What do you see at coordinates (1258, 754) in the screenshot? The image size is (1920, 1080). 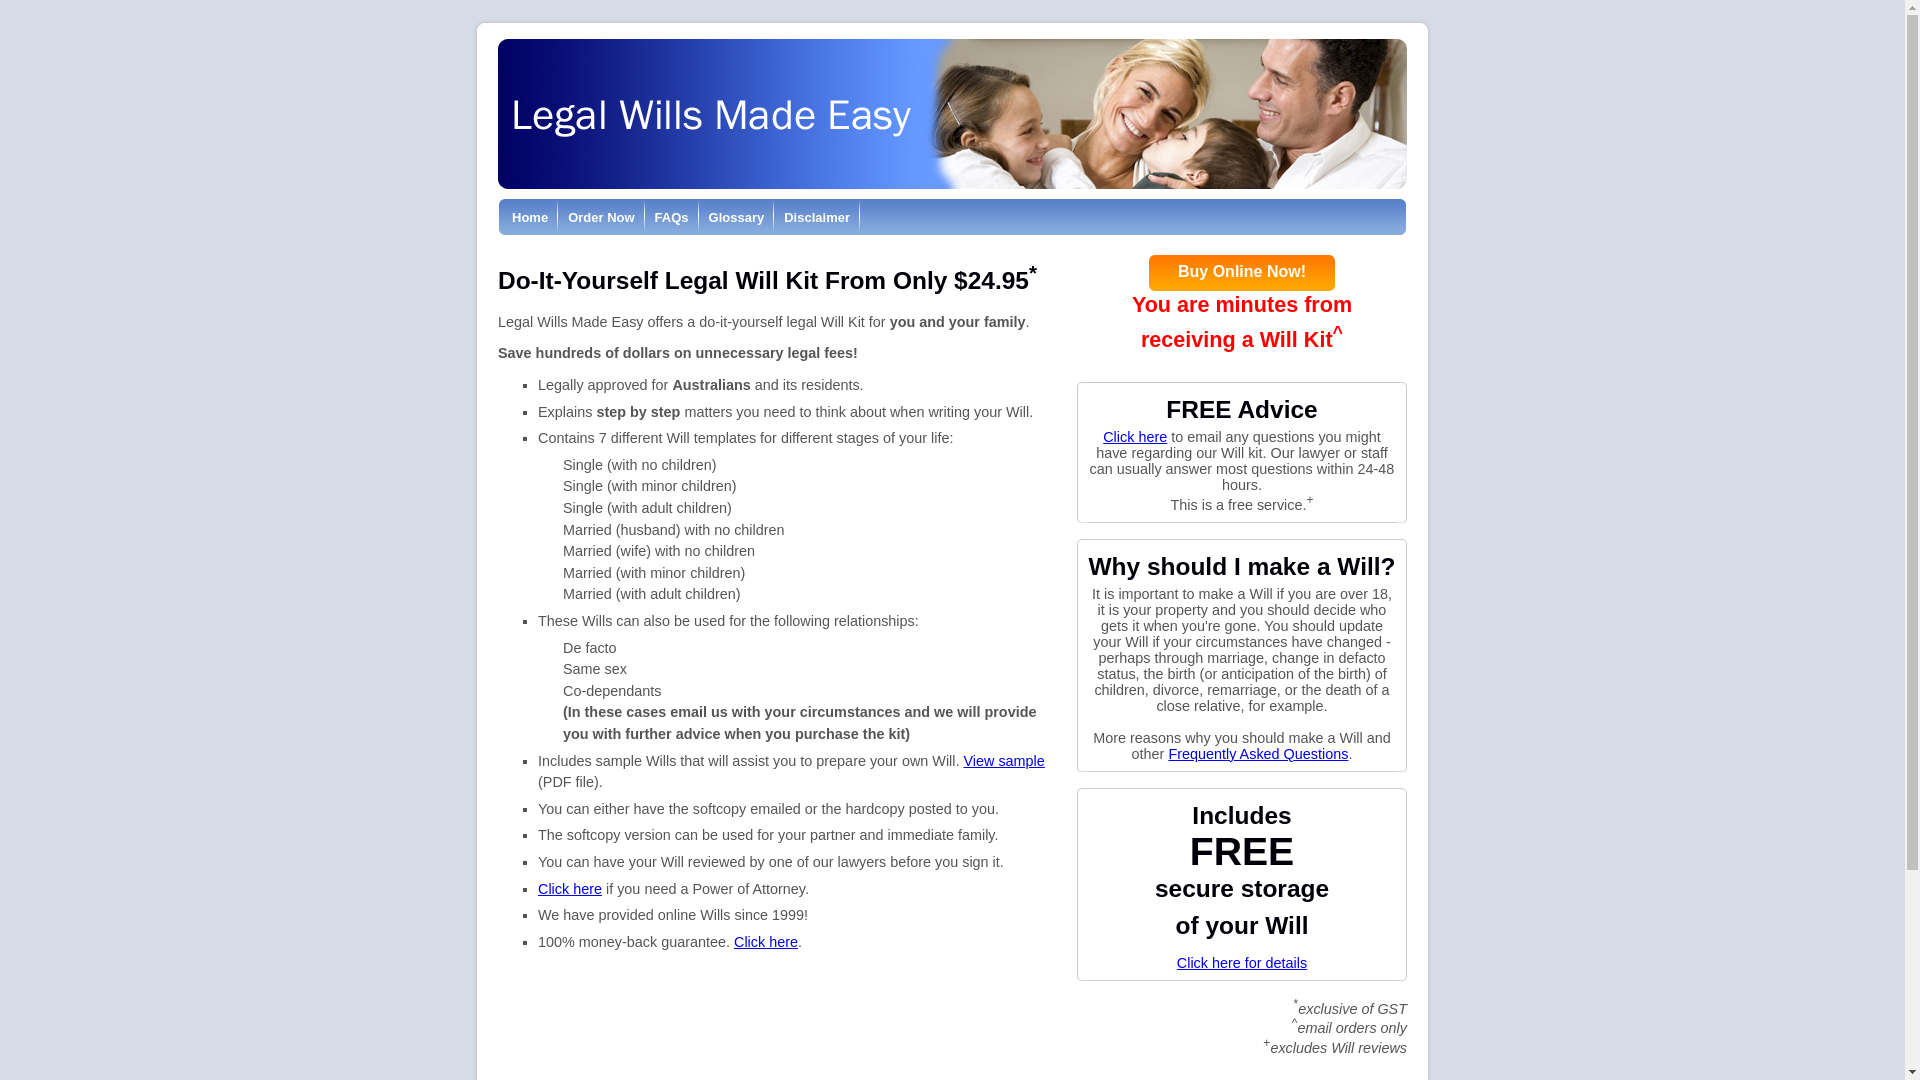 I see `Frequently Asked Questions` at bounding box center [1258, 754].